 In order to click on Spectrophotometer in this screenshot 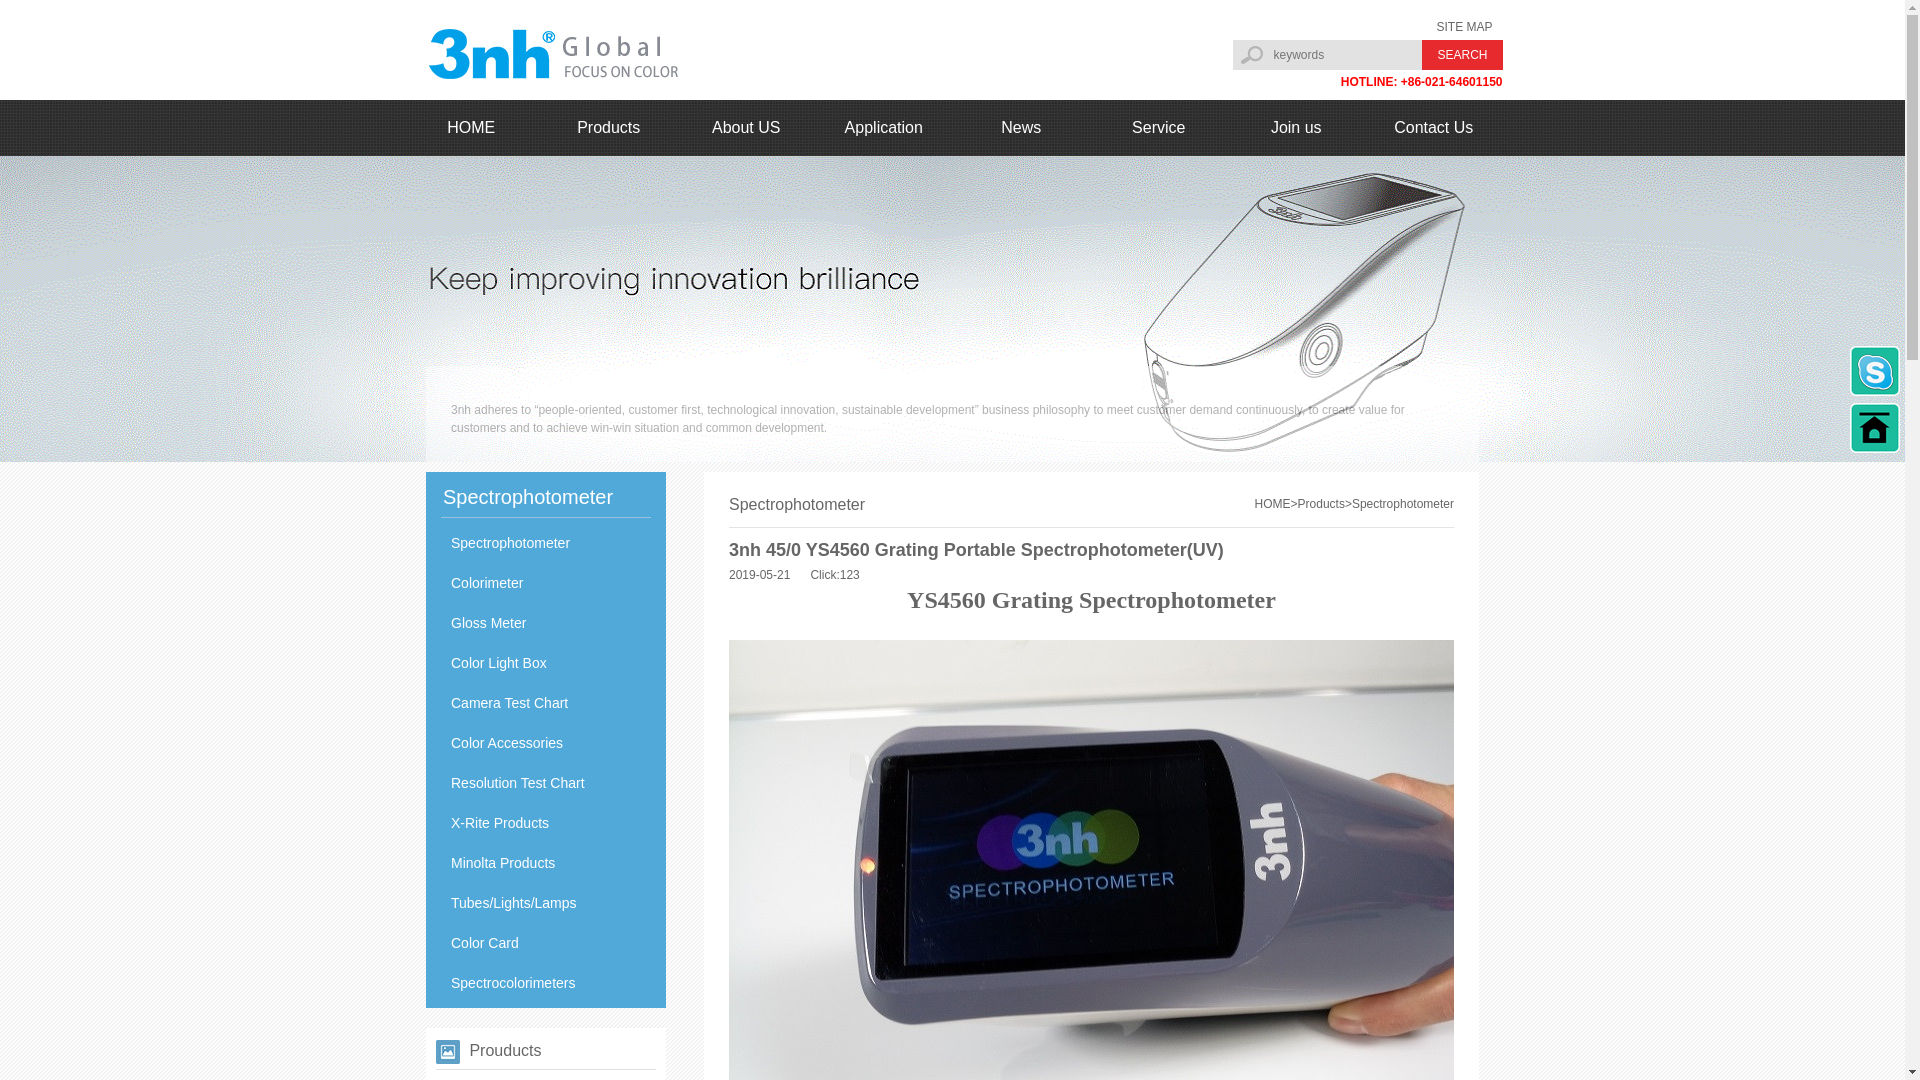, I will do `click(1403, 504)`.